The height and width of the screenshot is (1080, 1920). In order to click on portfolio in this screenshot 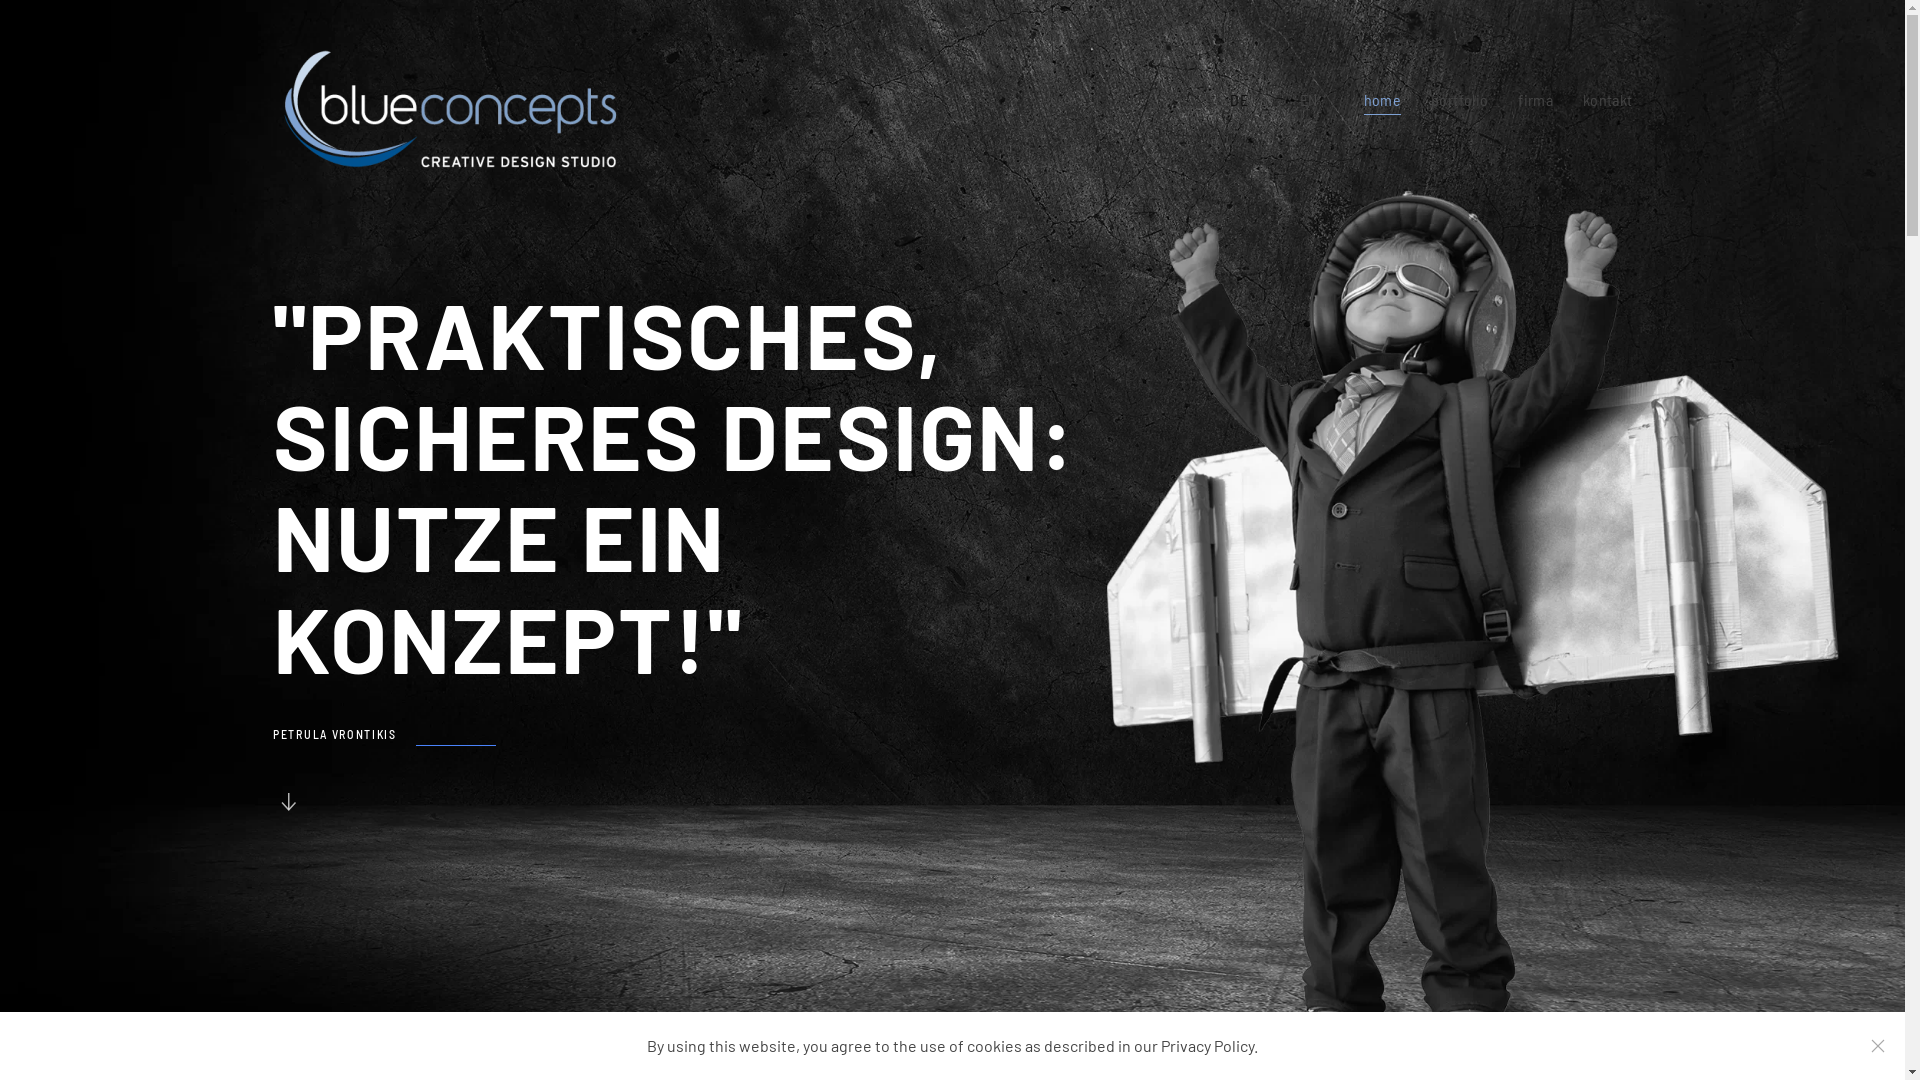, I will do `click(1460, 100)`.